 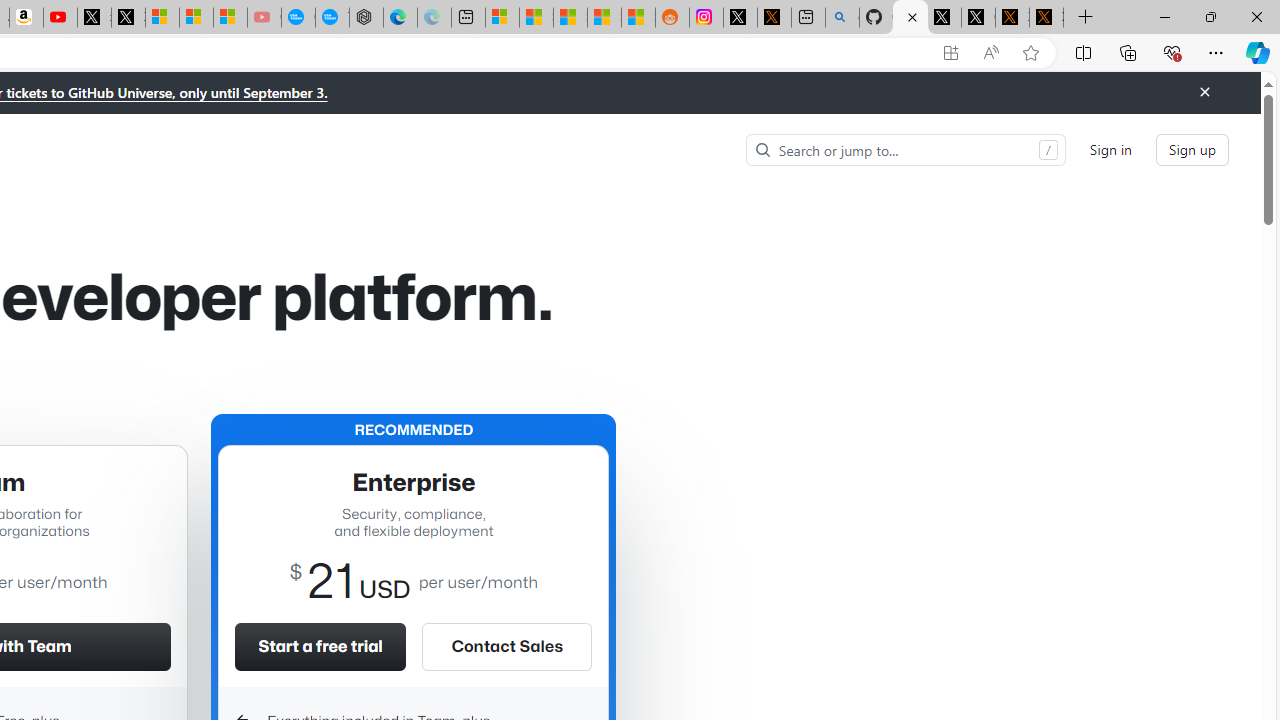 I want to click on github - Search, so click(x=842, y=18).